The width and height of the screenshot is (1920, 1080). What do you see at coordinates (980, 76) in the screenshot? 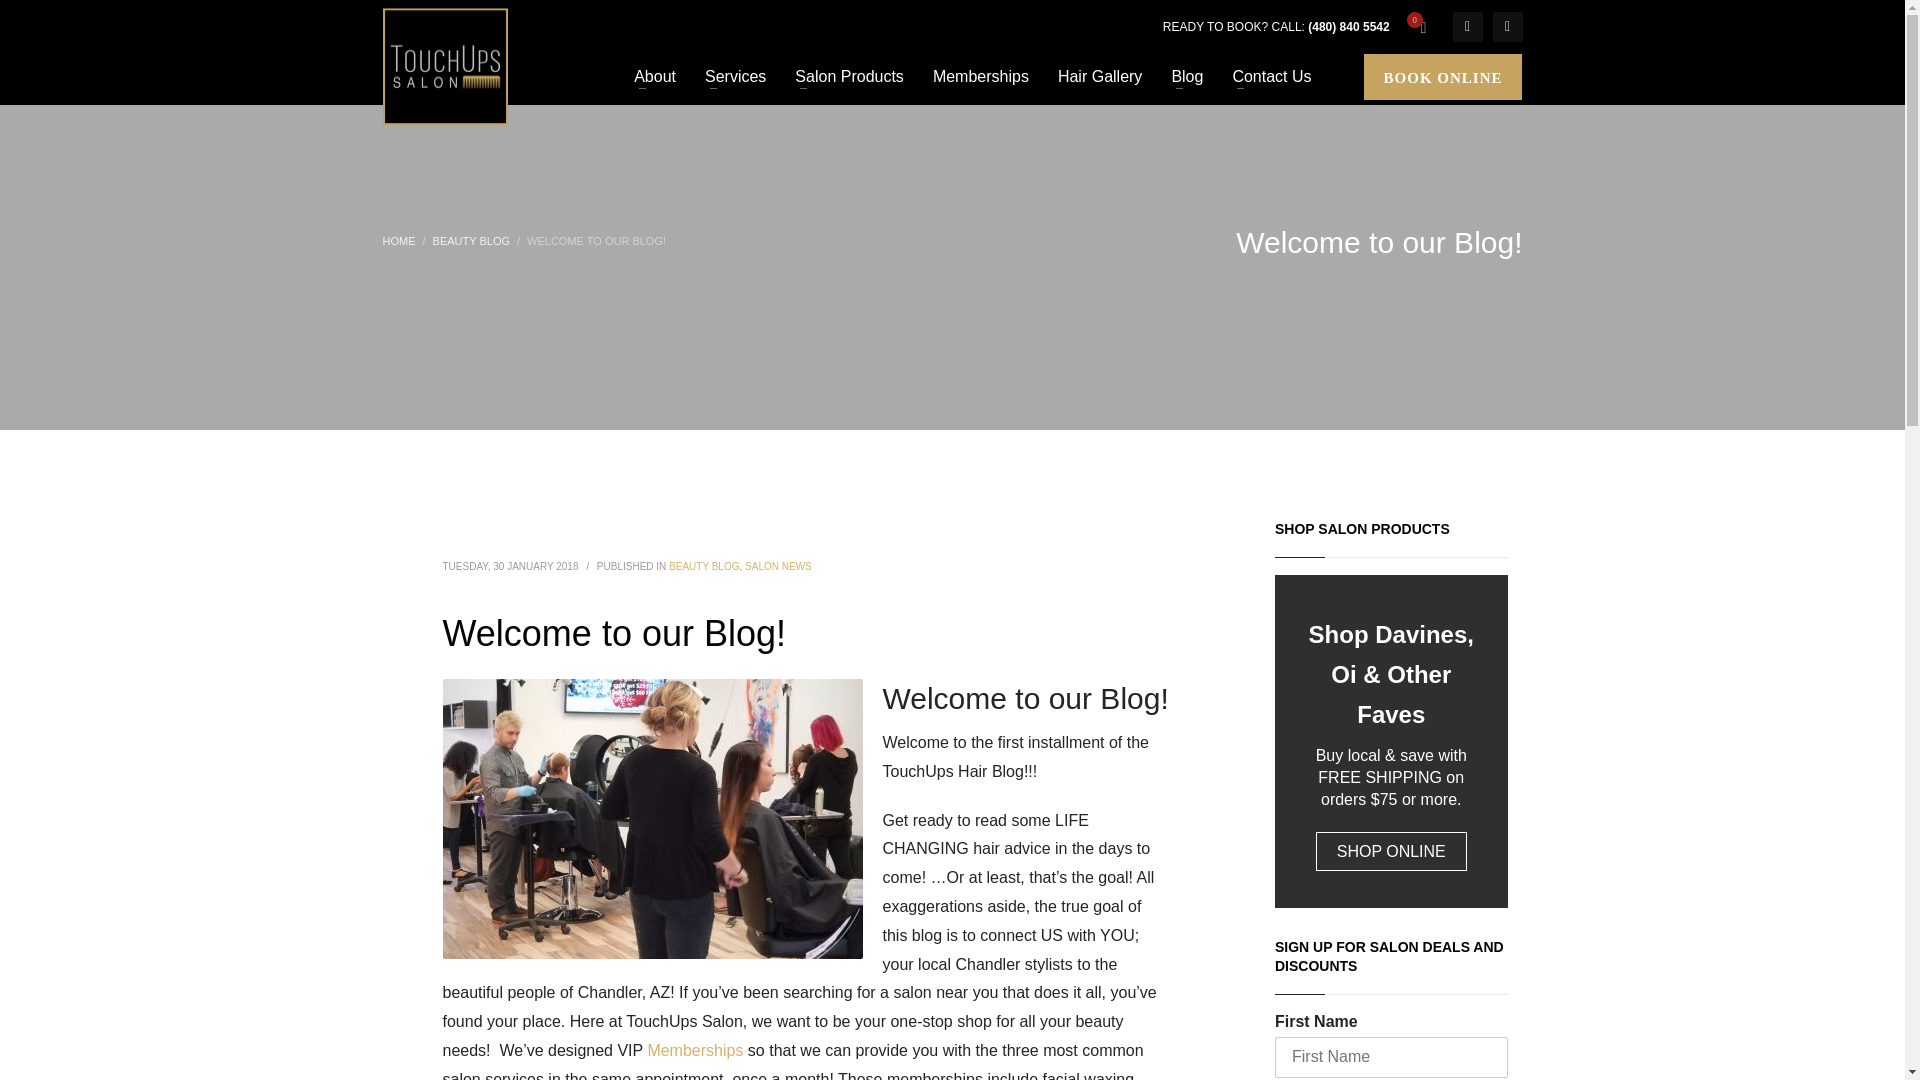
I see `Memberships` at bounding box center [980, 76].